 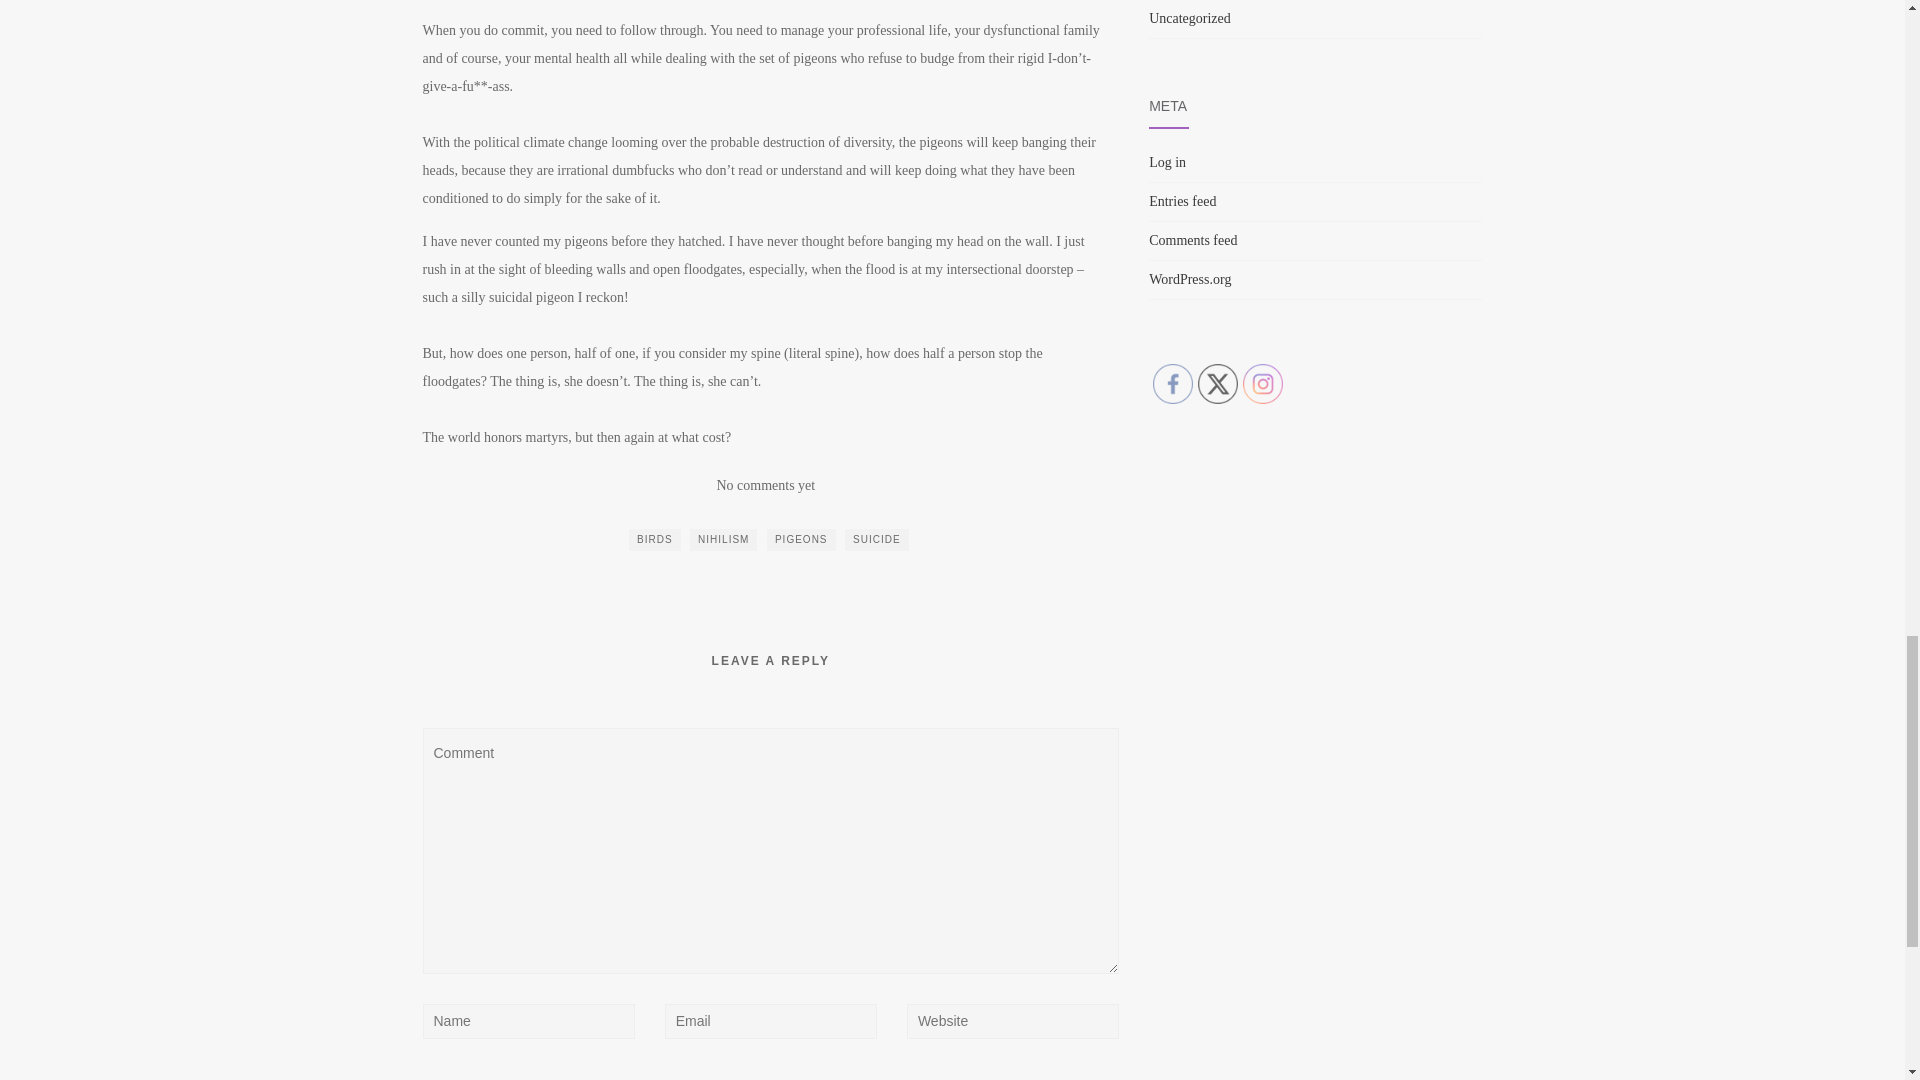 I want to click on BIRDS, so click(x=655, y=540).